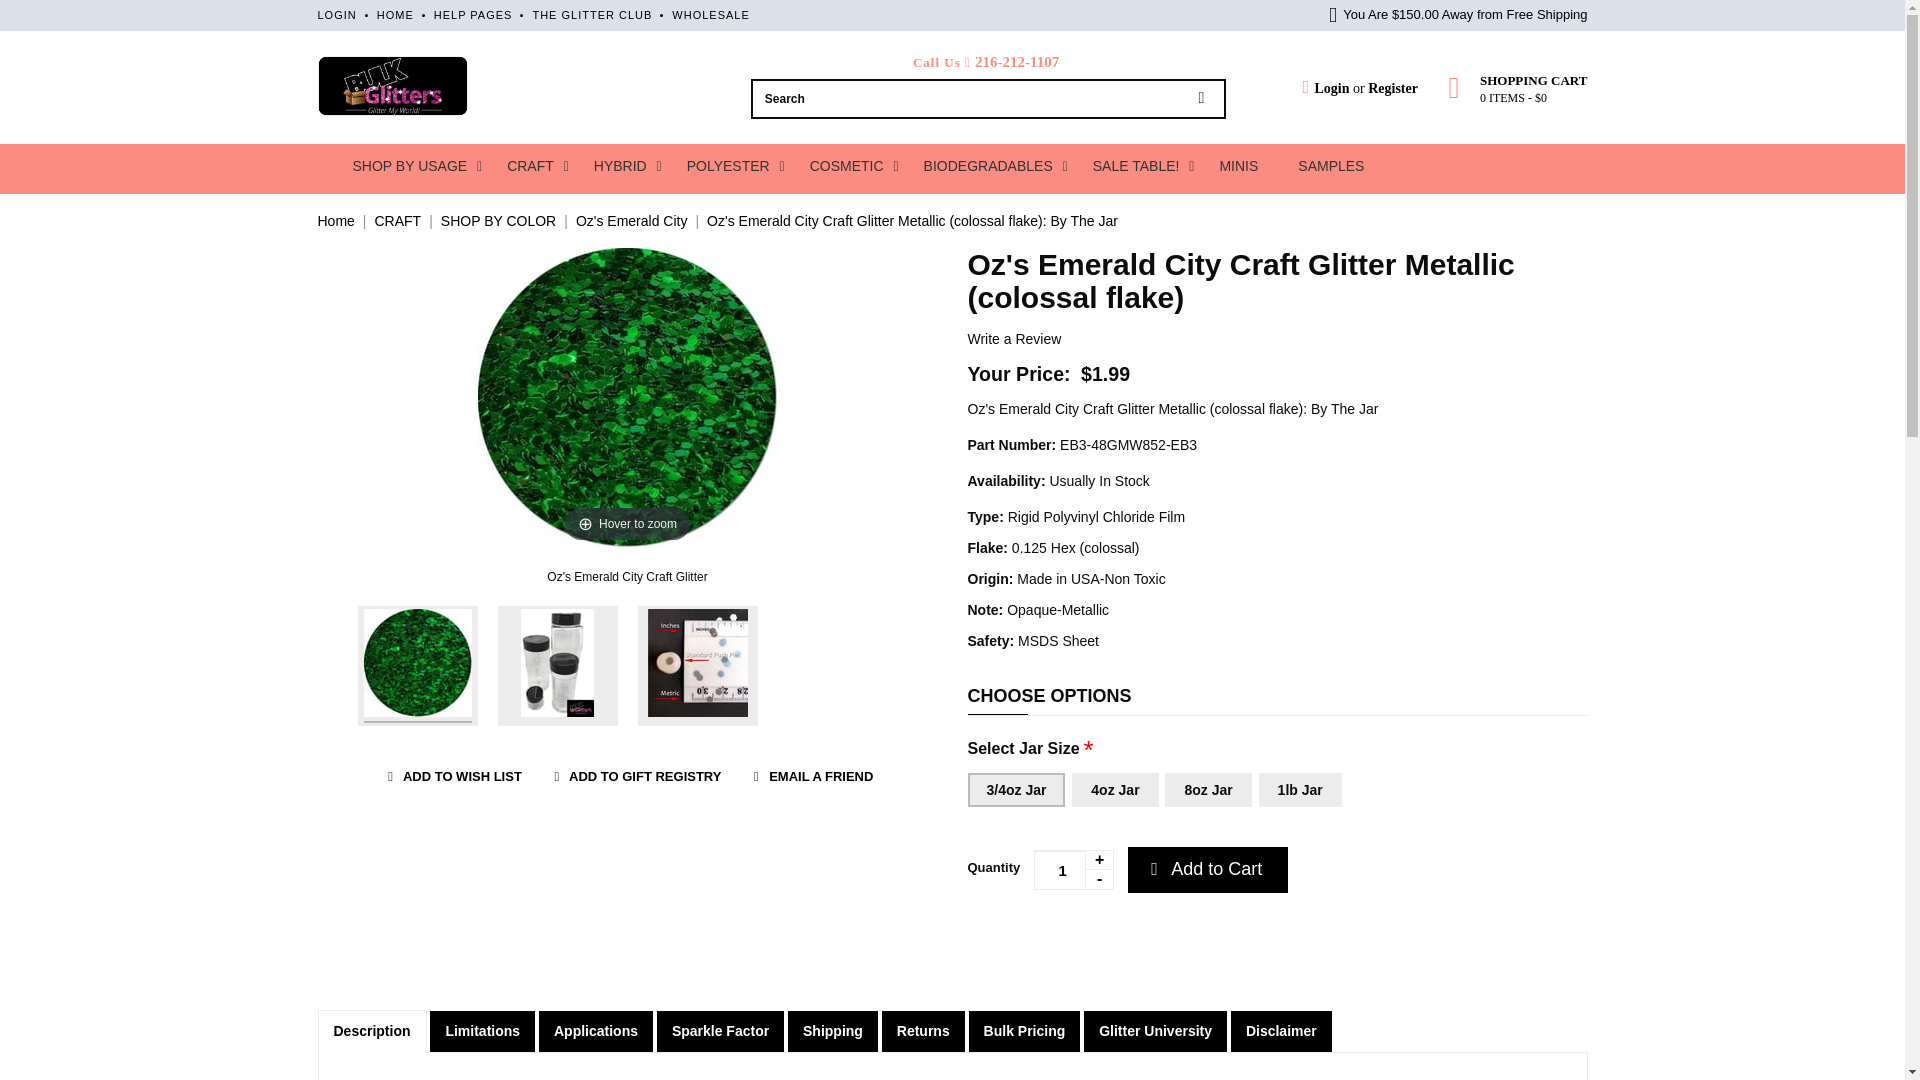 The width and height of the screenshot is (1920, 1080). I want to click on WHOLESALE, so click(710, 14).